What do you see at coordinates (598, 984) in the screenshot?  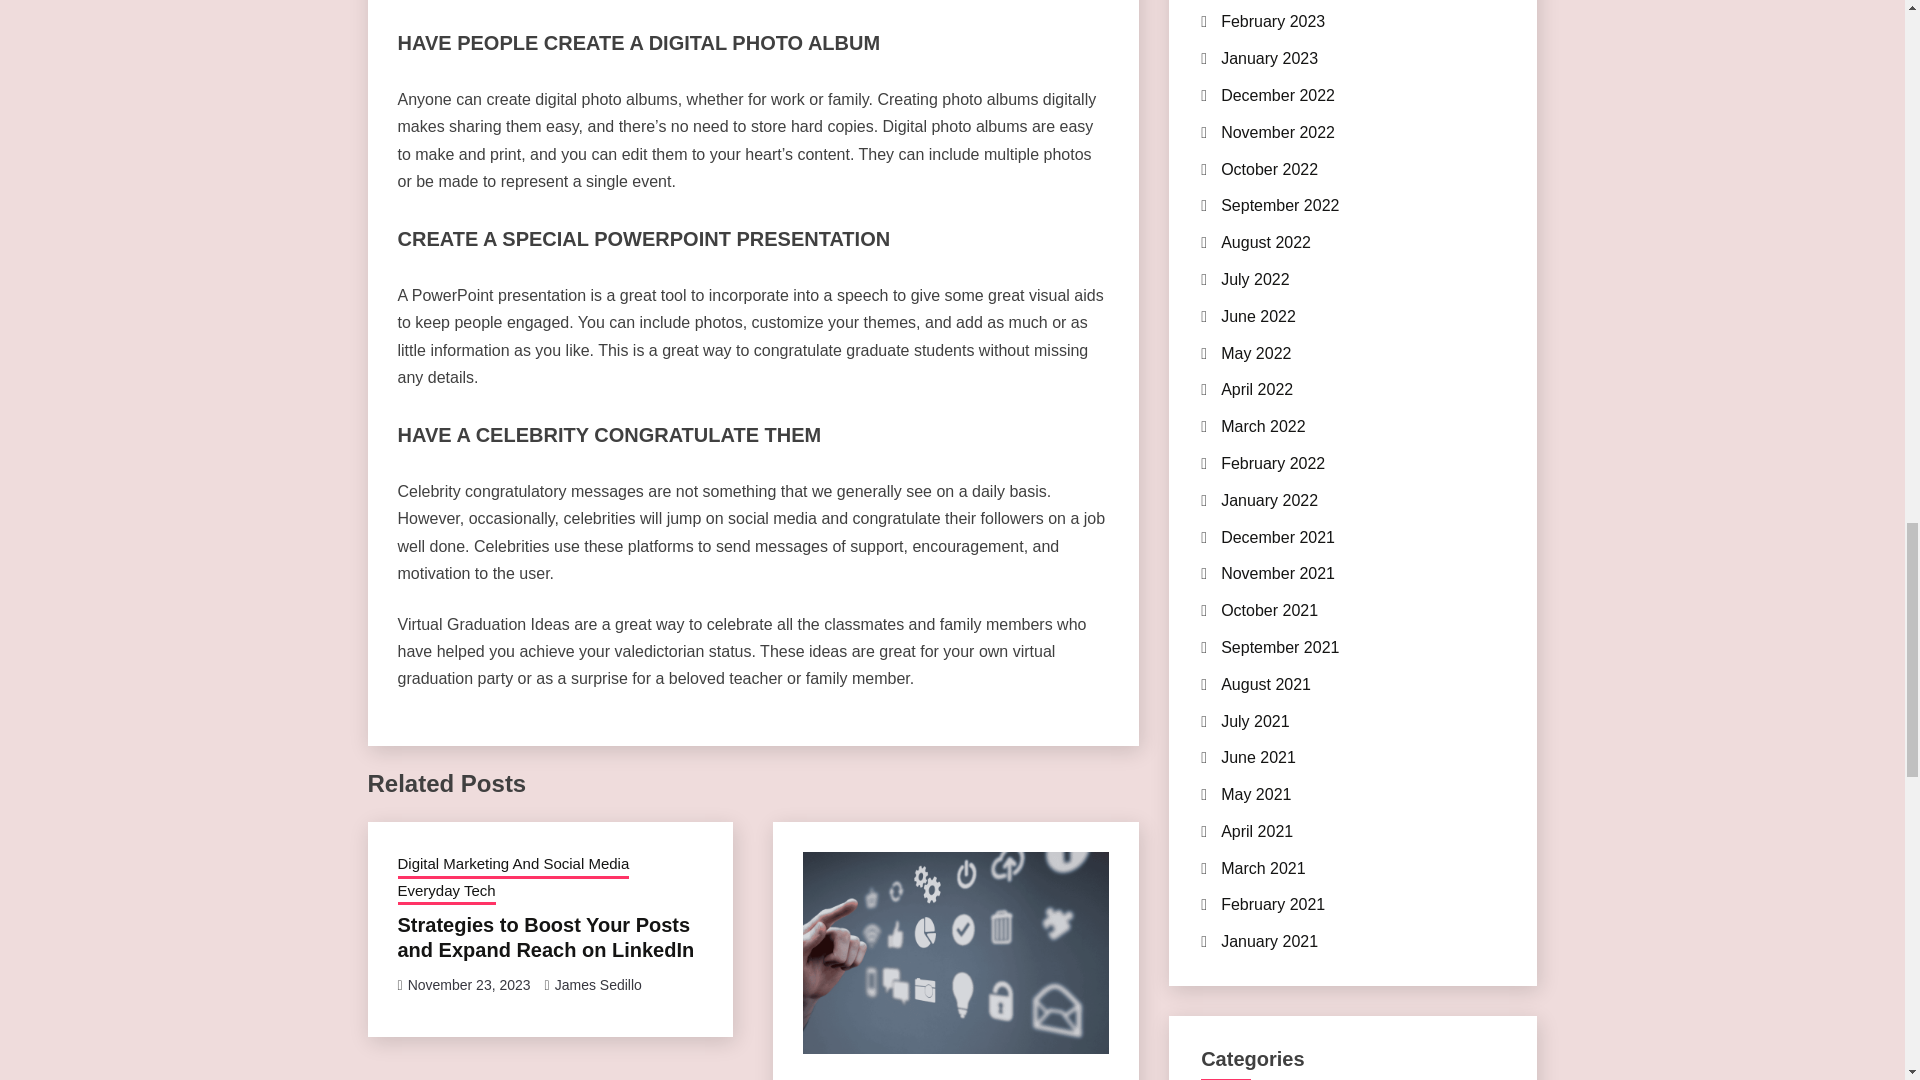 I see `James Sedillo` at bounding box center [598, 984].